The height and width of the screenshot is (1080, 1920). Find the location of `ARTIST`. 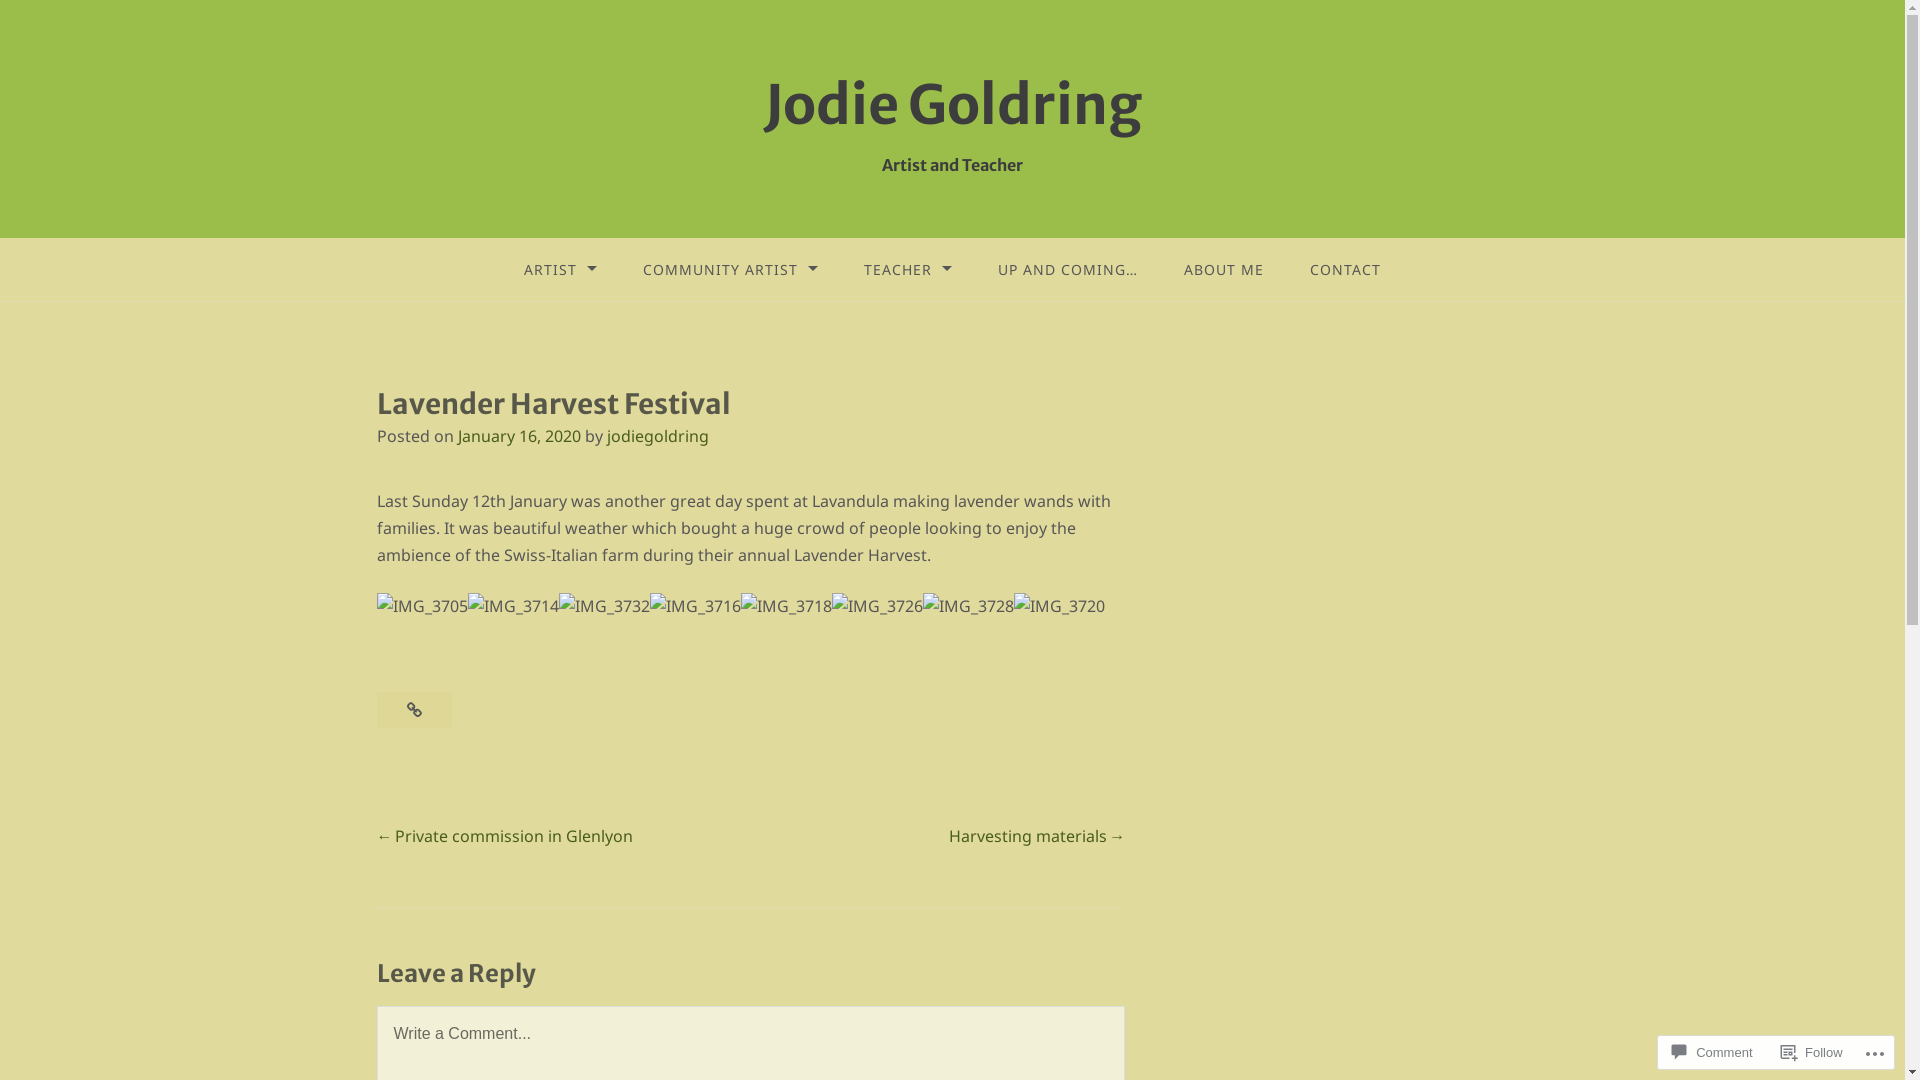

ARTIST is located at coordinates (560, 270).